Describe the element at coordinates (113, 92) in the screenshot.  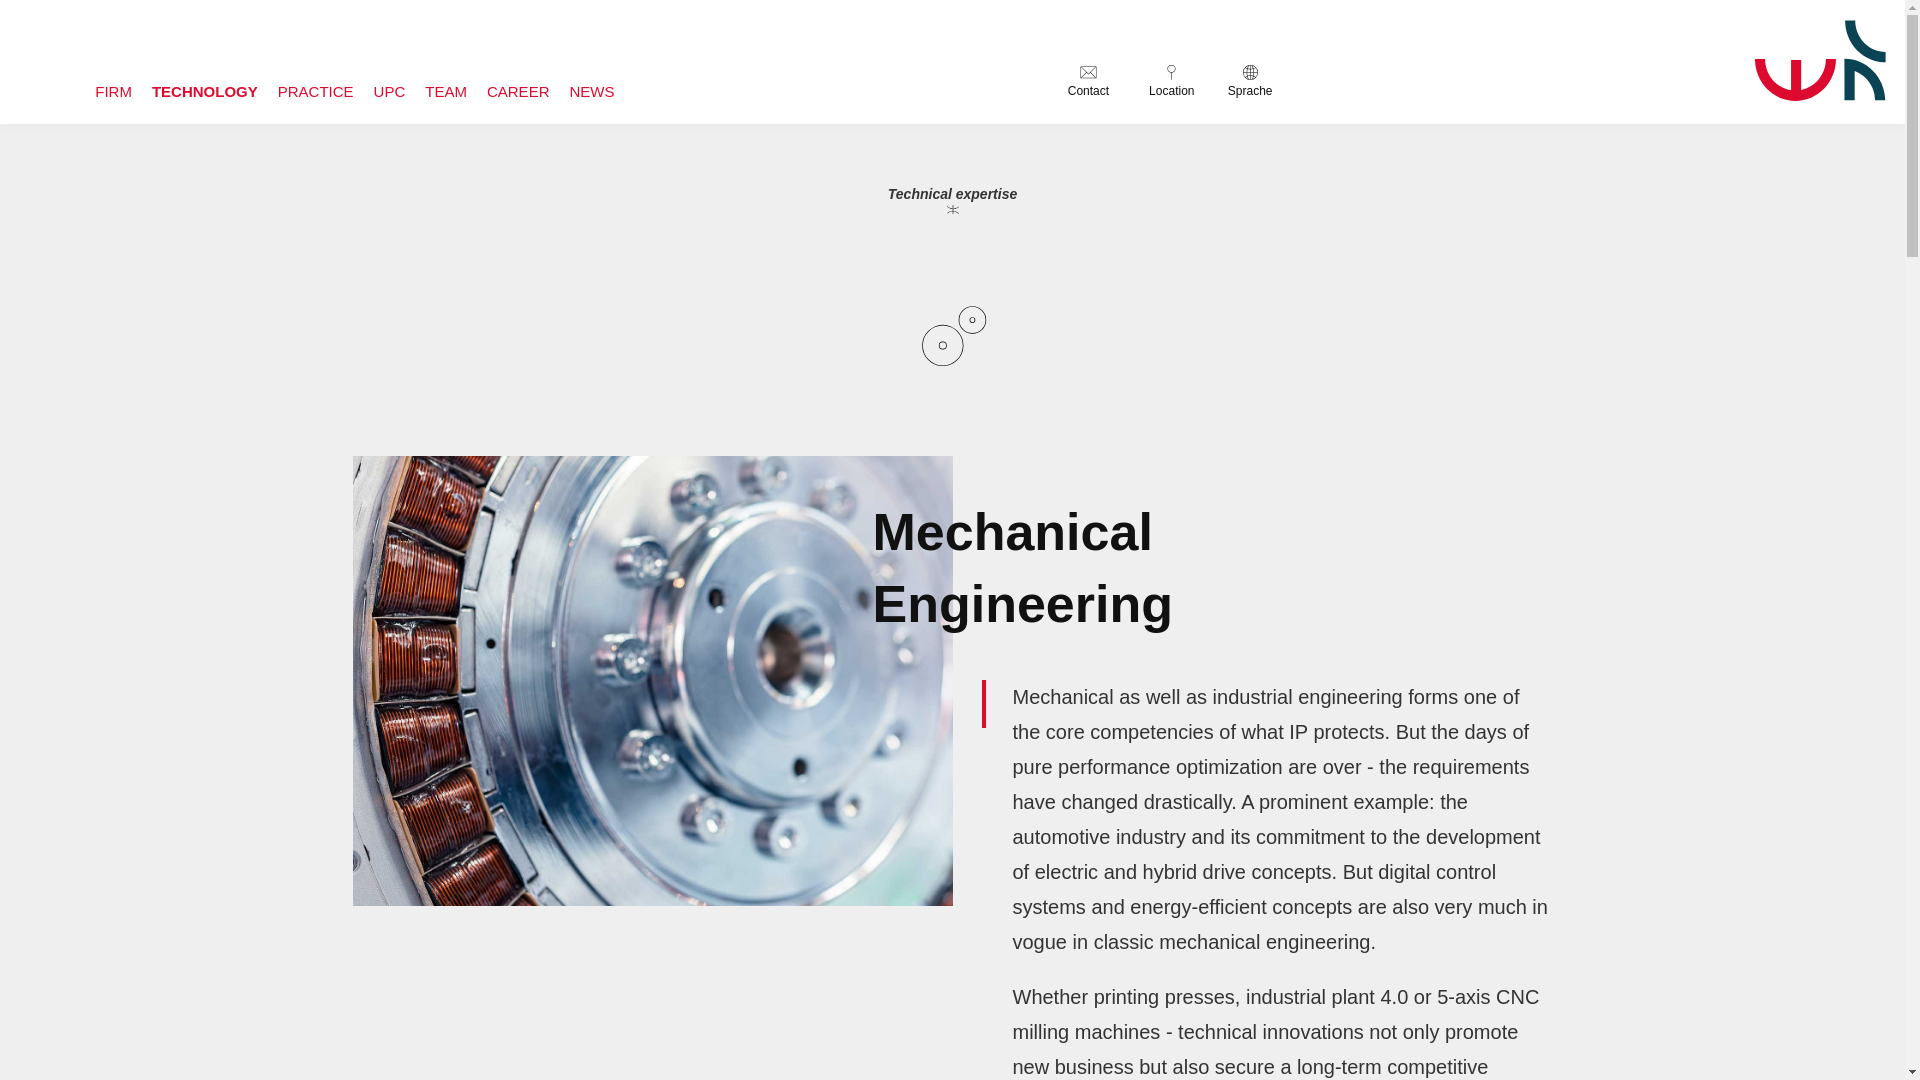
I see `FIRM` at that location.